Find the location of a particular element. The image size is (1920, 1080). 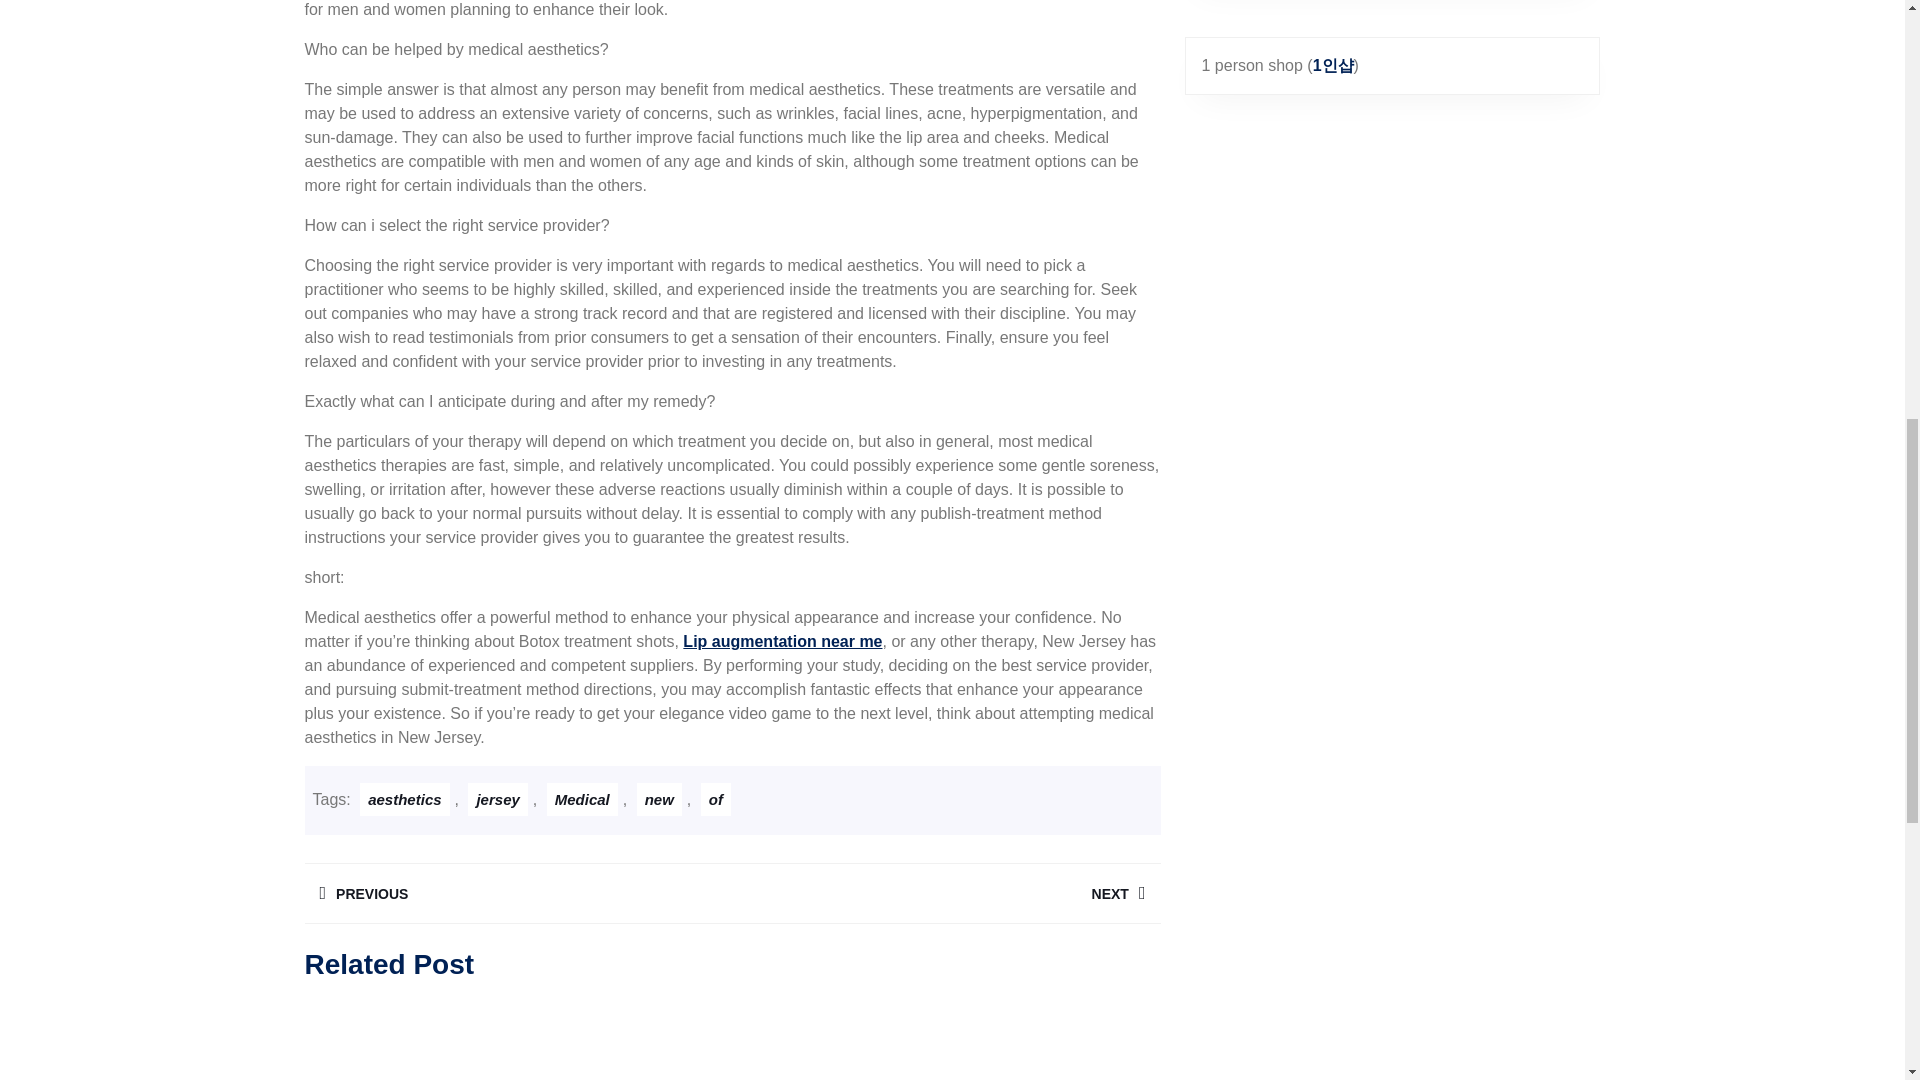

of is located at coordinates (716, 800).